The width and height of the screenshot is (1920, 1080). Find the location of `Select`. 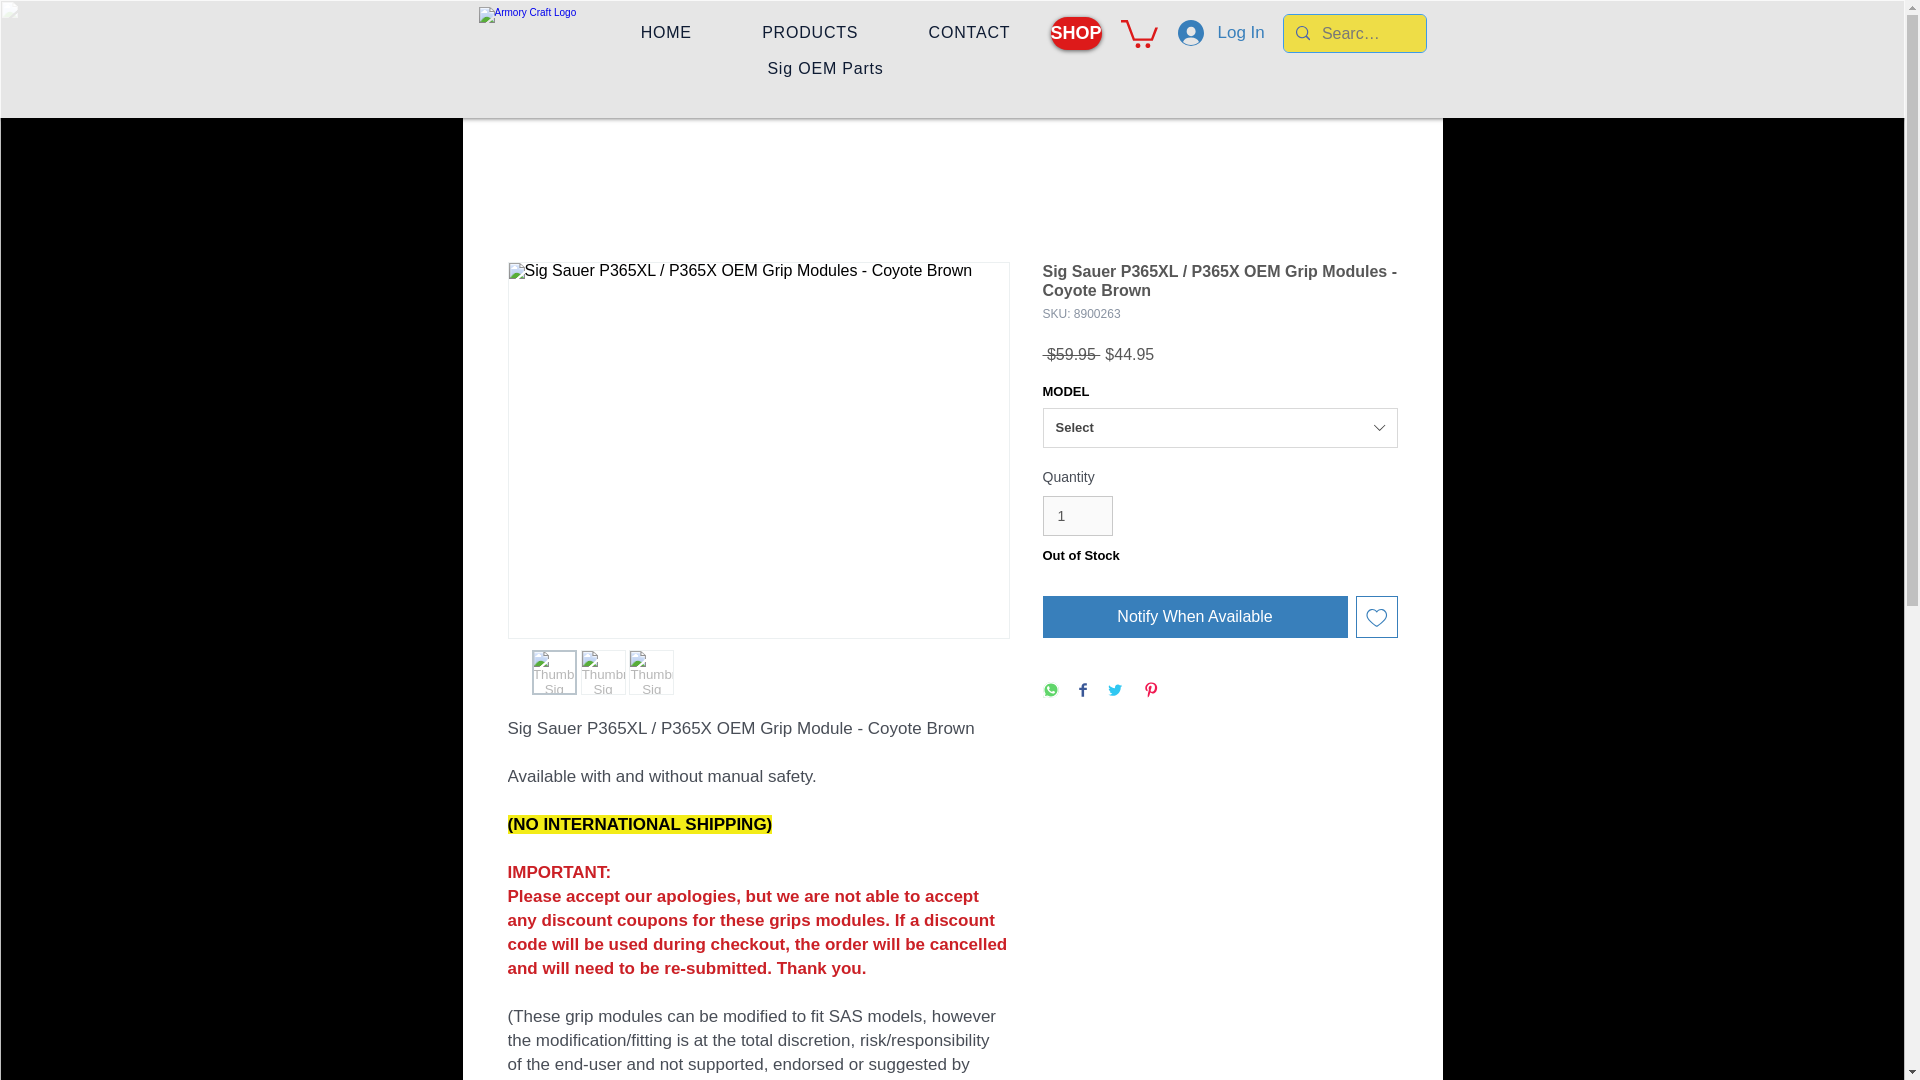

Select is located at coordinates (1220, 428).